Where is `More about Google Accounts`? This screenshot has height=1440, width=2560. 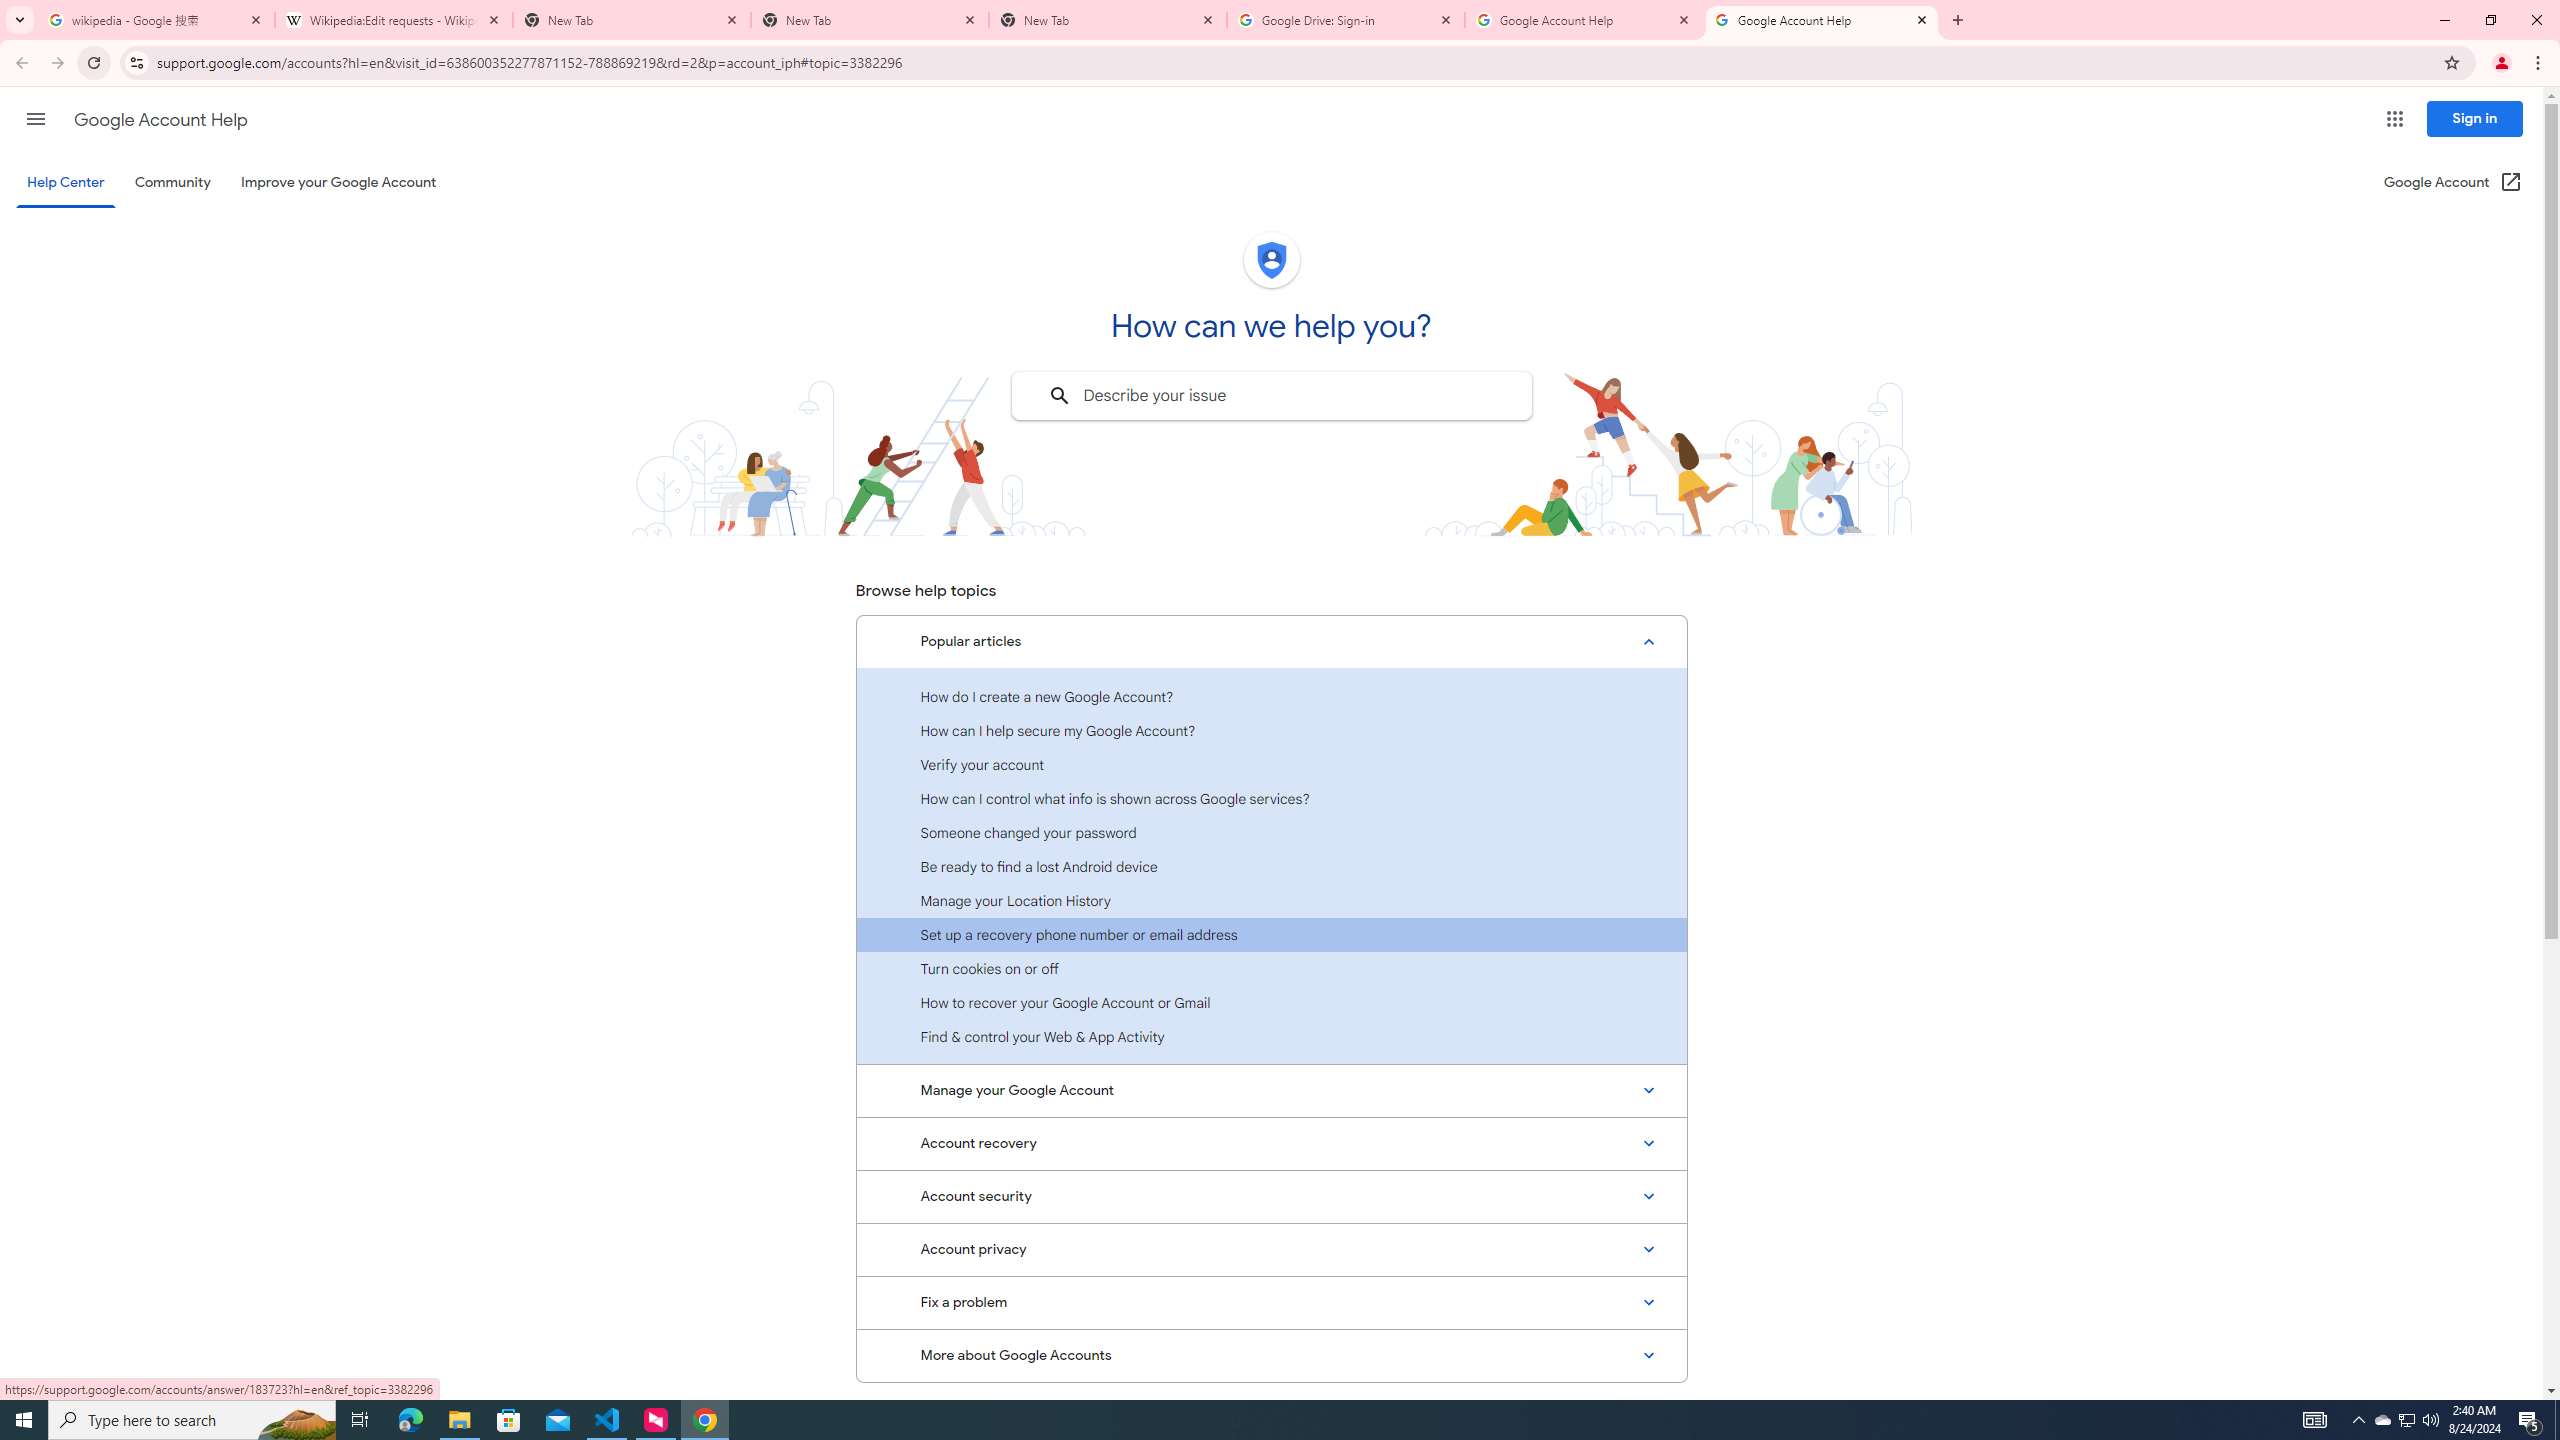 More about Google Accounts is located at coordinates (1271, 1356).